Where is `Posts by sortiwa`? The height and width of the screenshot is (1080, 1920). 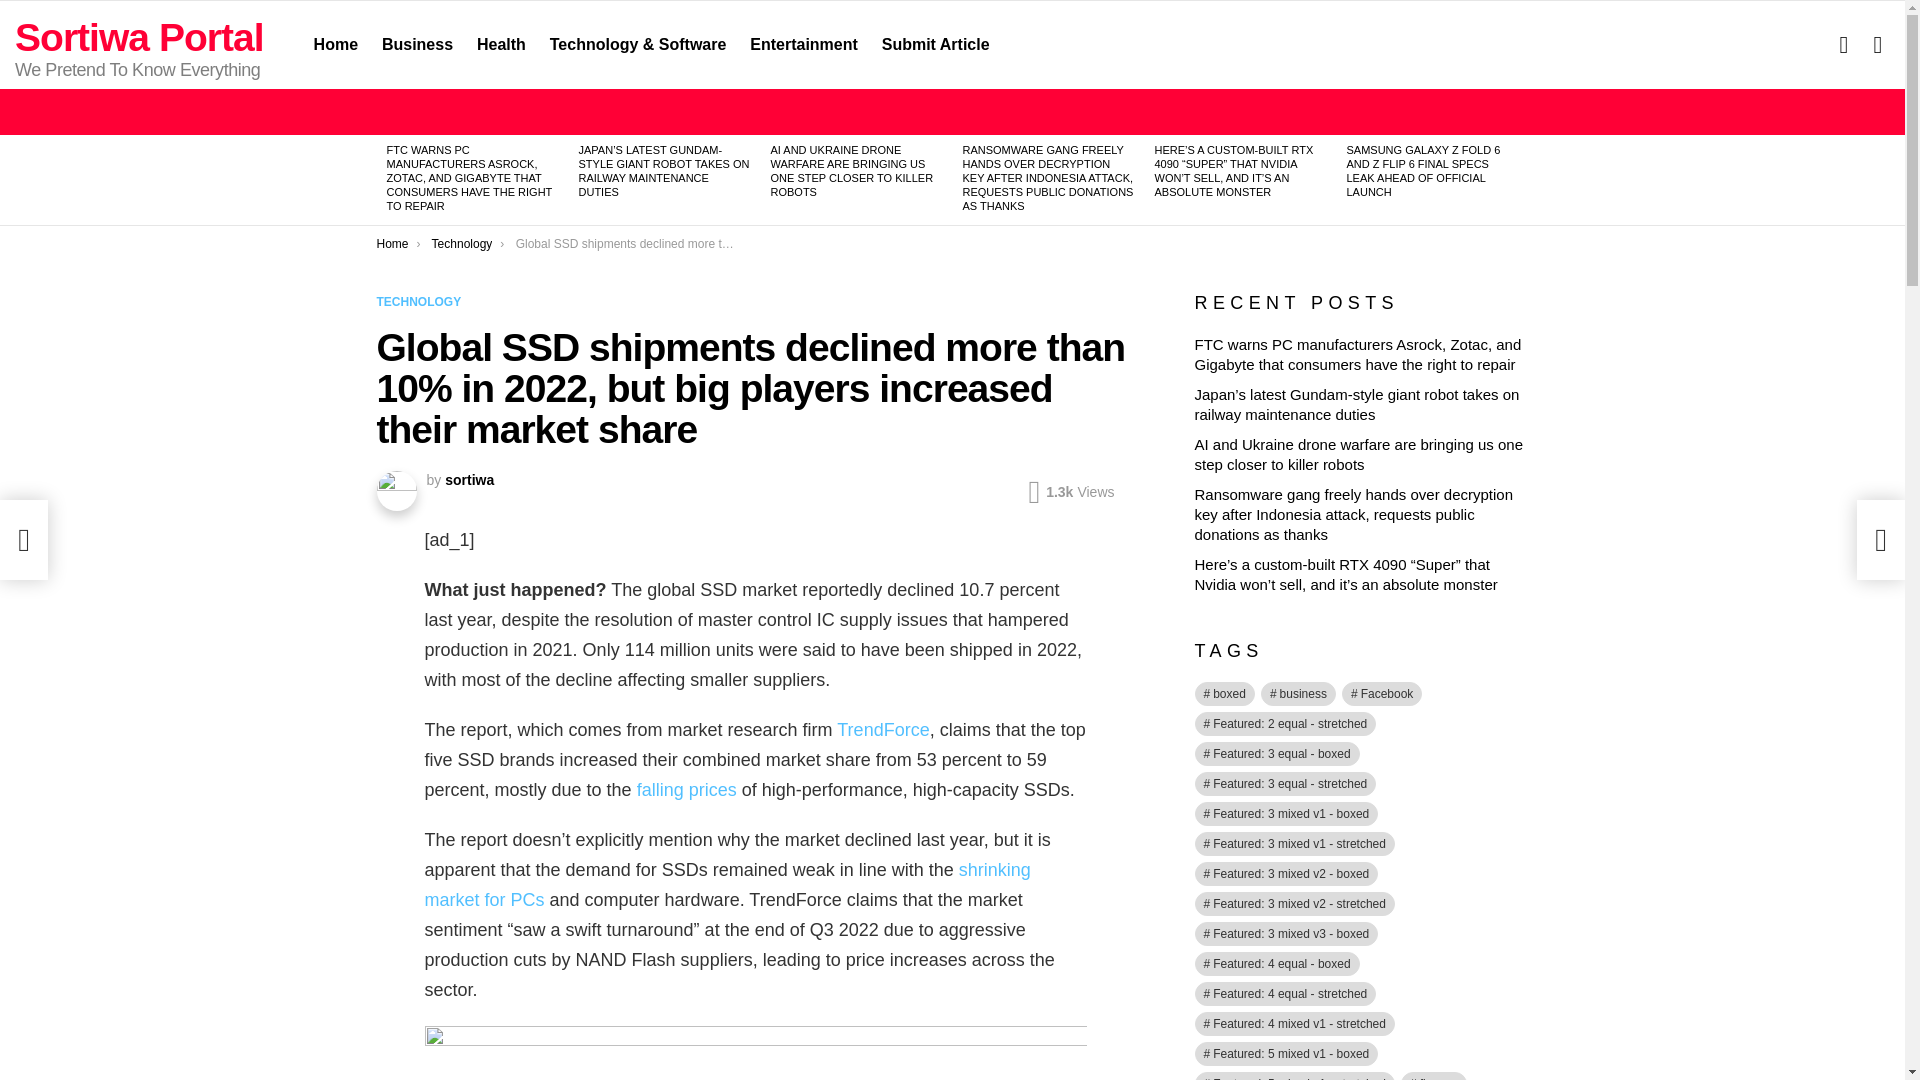
Posts by sortiwa is located at coordinates (469, 480).